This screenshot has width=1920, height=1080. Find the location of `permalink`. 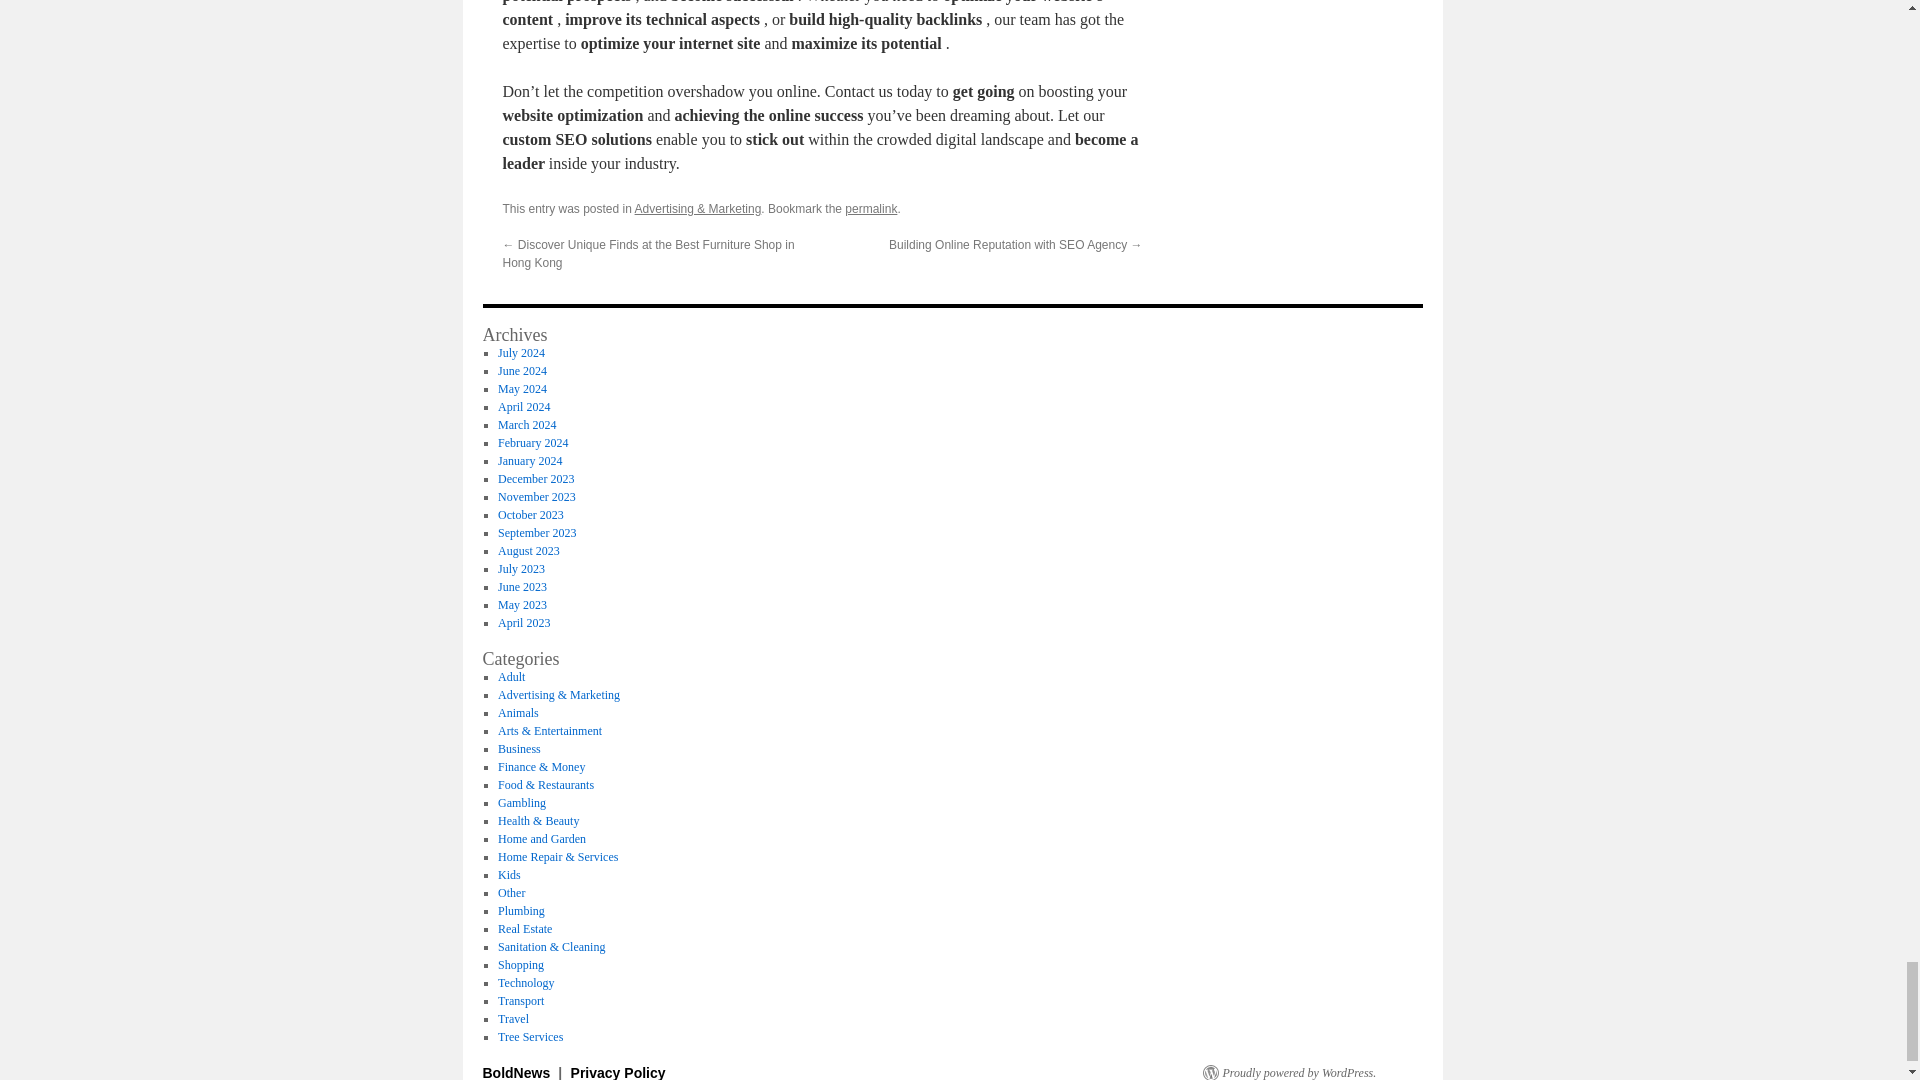

permalink is located at coordinates (870, 208).